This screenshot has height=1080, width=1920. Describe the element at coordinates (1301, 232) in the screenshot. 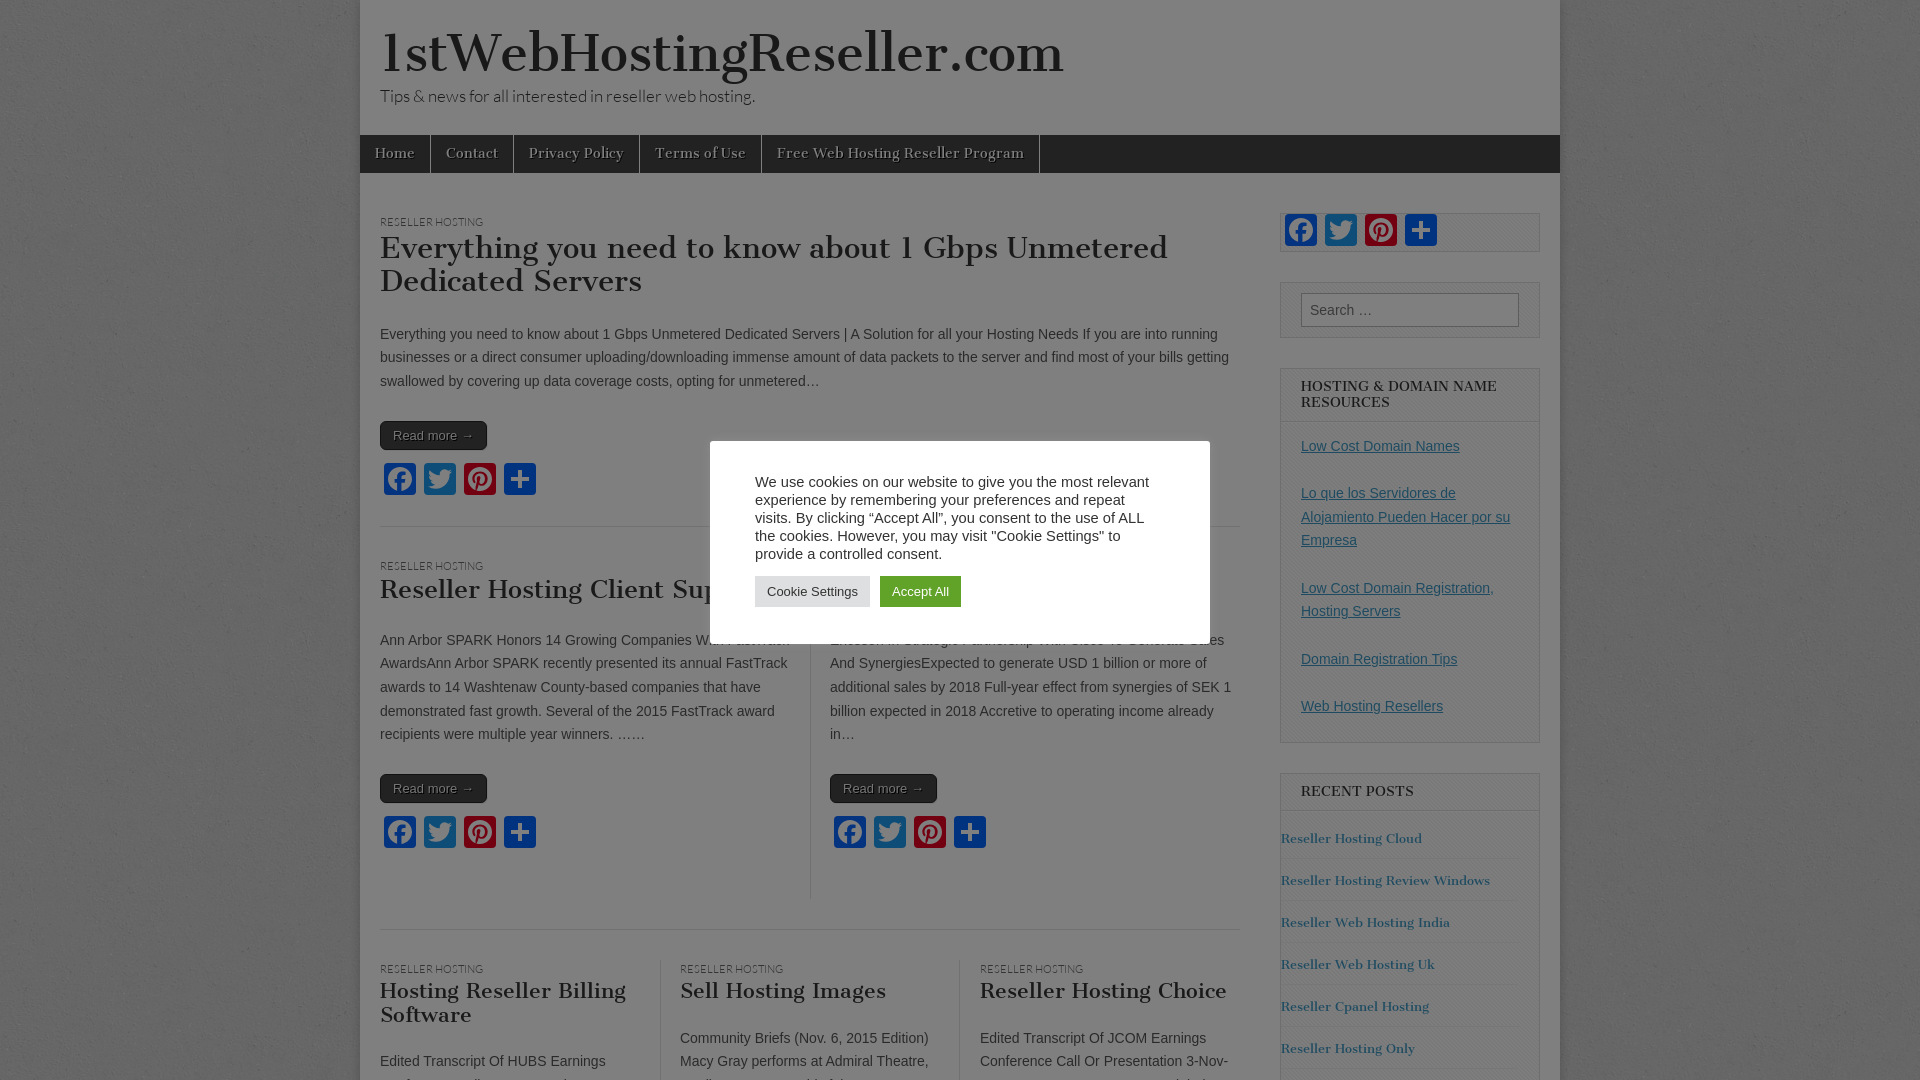

I see `Facebook` at that location.